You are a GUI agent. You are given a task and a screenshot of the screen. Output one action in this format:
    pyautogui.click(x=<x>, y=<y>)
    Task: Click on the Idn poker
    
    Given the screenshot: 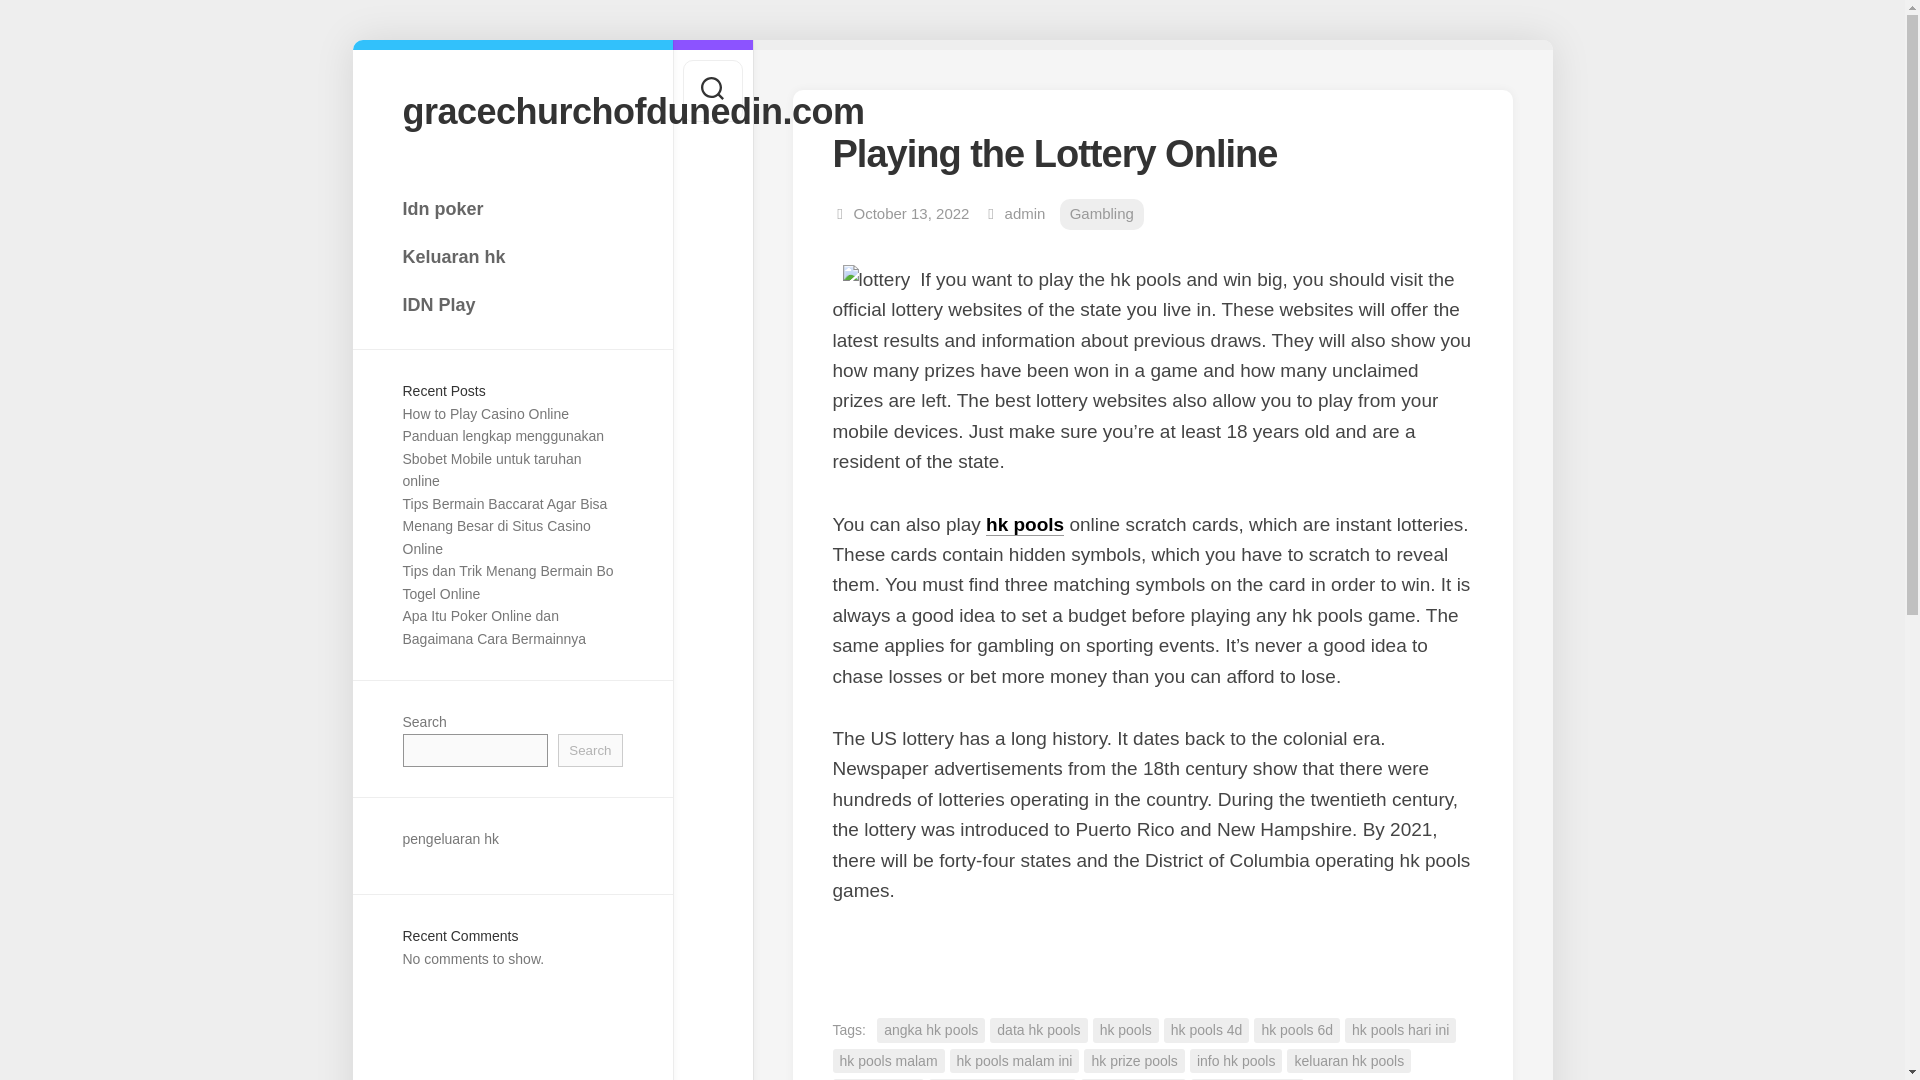 What is the action you would take?
    pyautogui.click(x=512, y=208)
    